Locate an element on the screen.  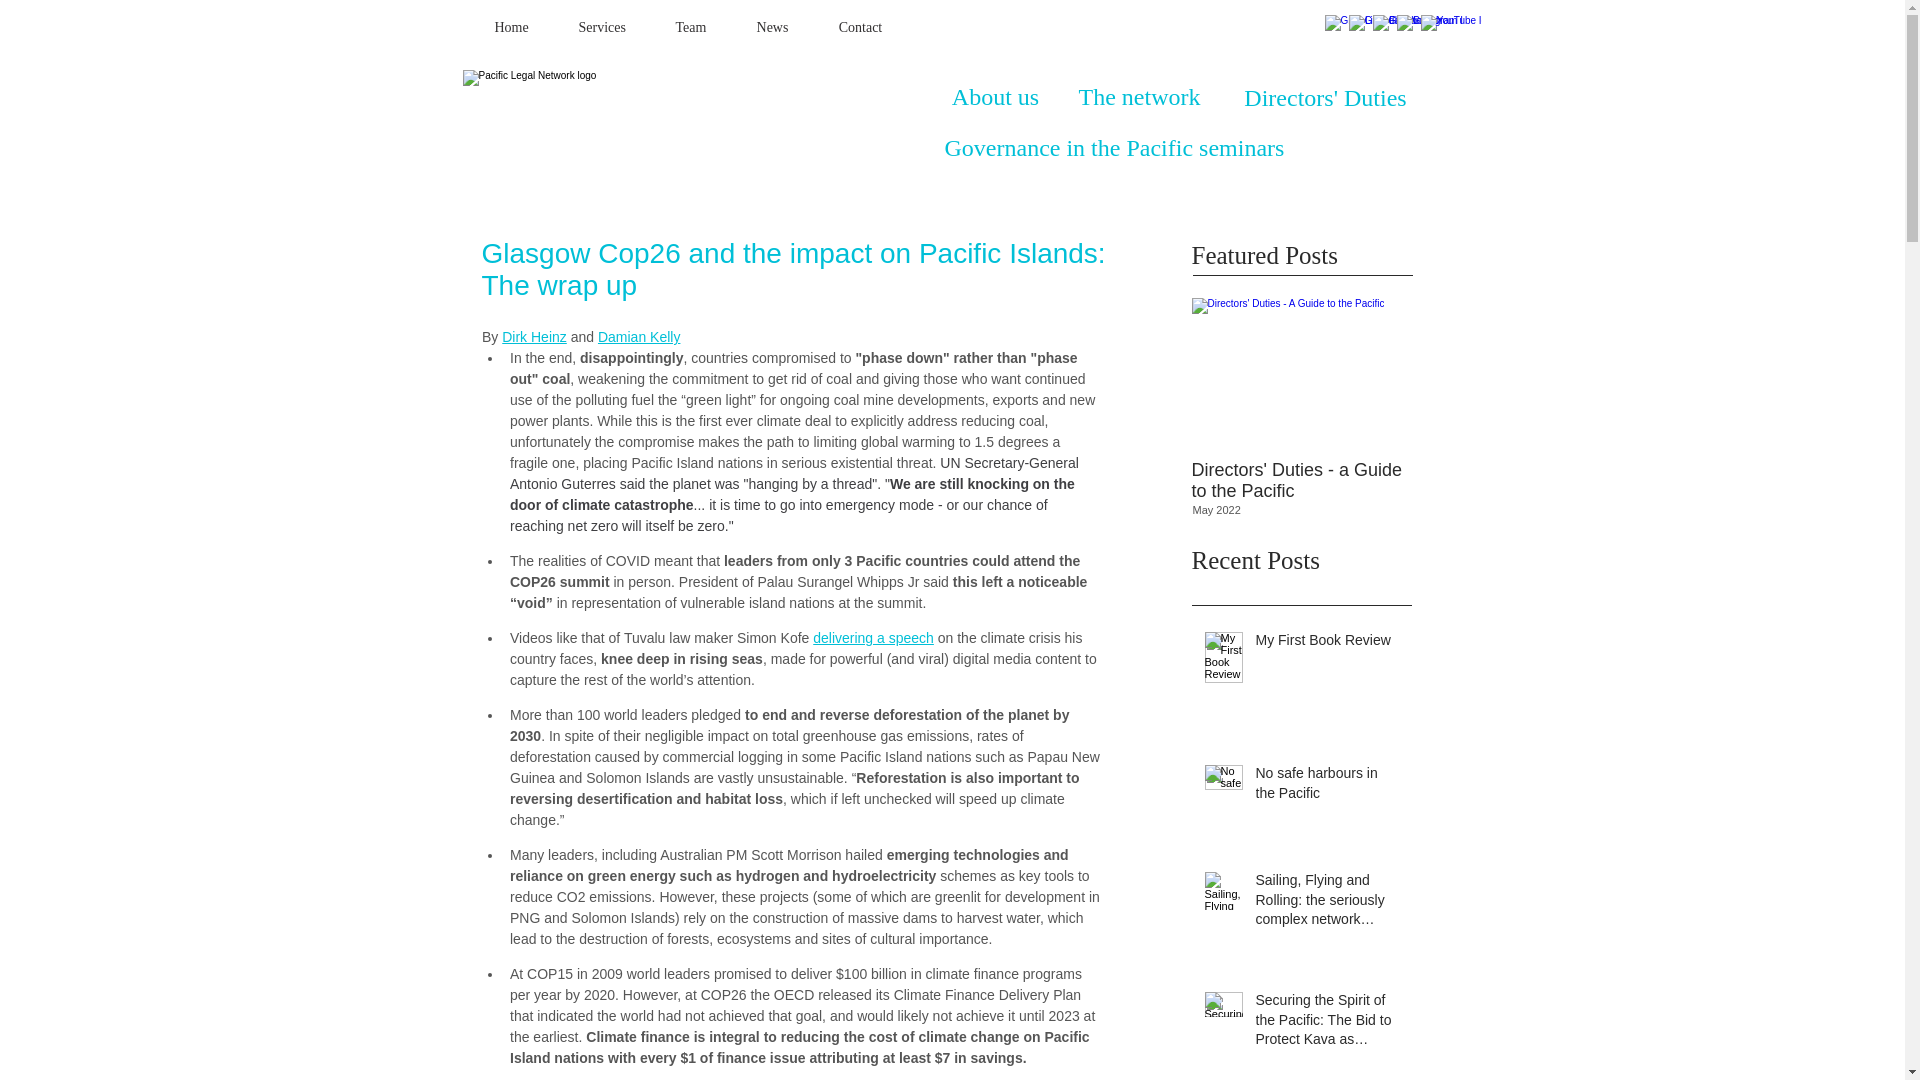
Contact is located at coordinates (861, 28).